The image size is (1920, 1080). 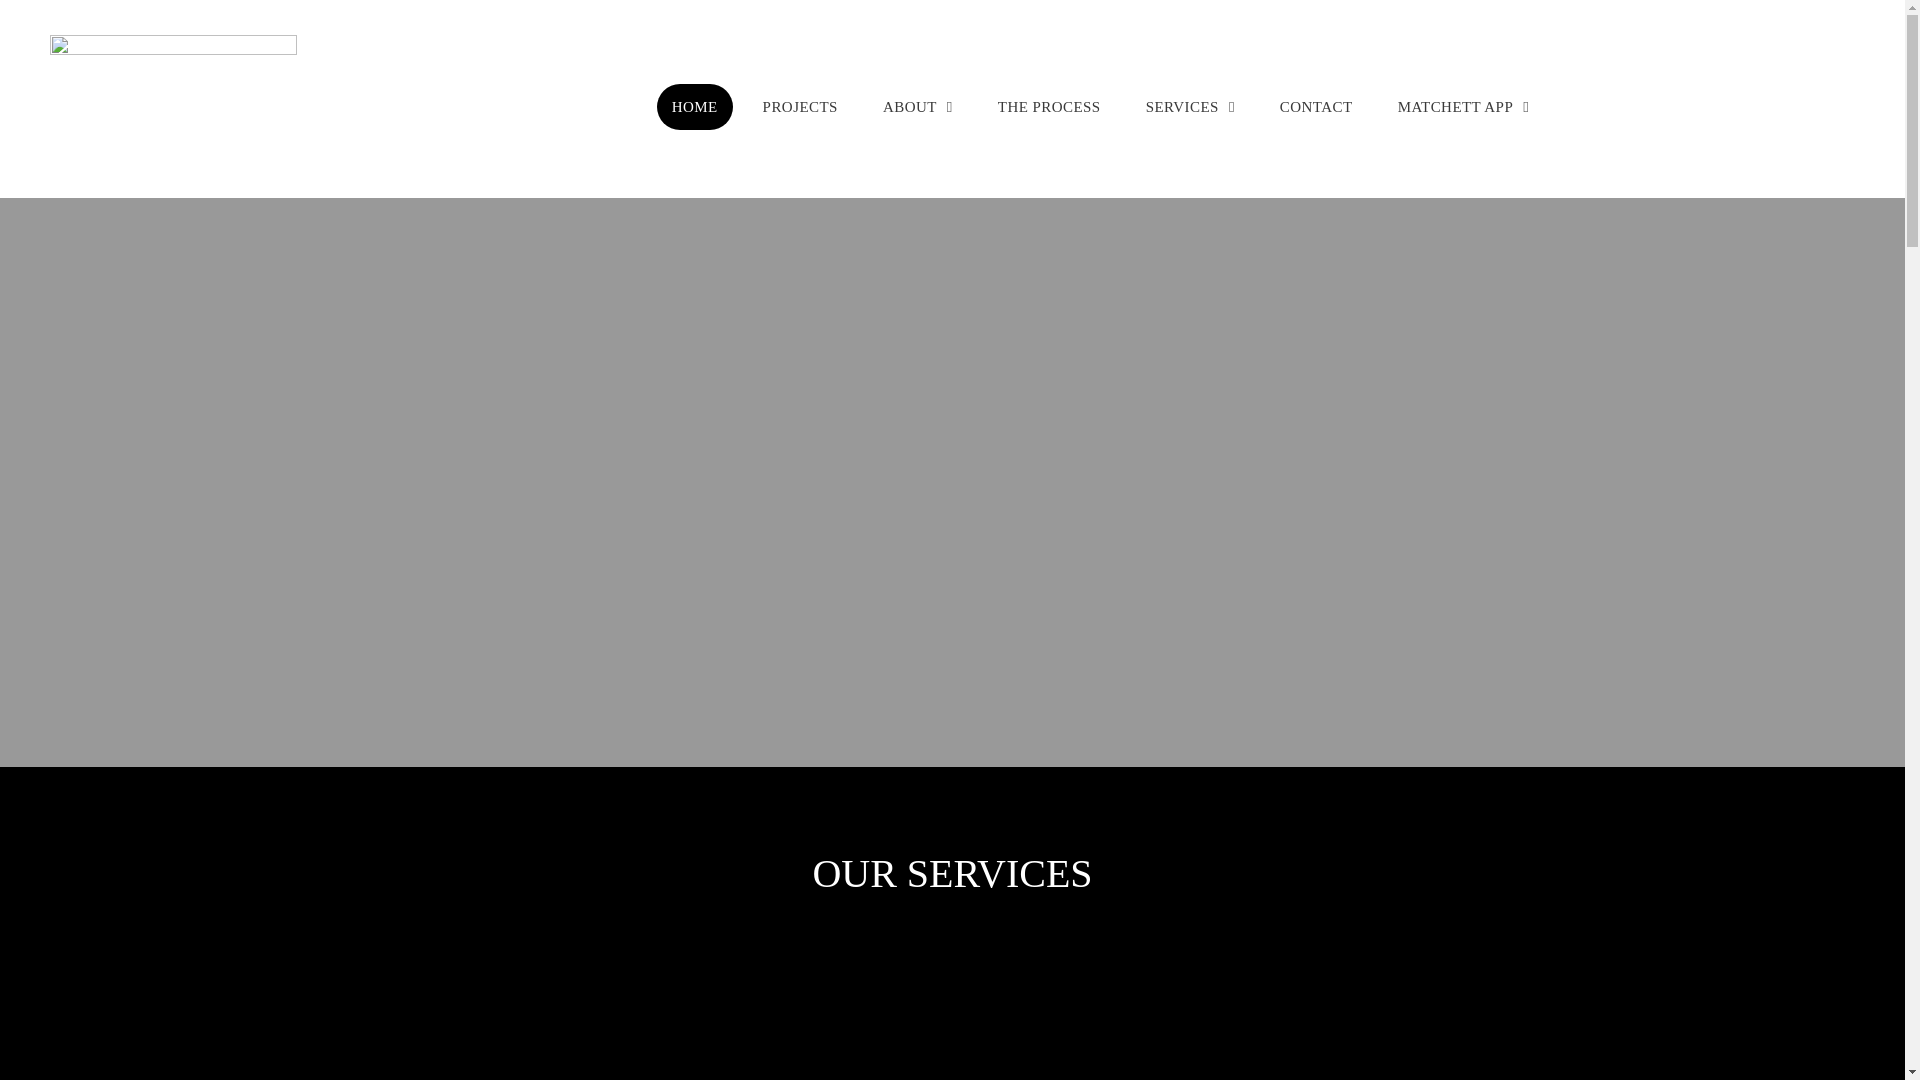 I want to click on THE PROCESS, so click(x=1050, y=108).